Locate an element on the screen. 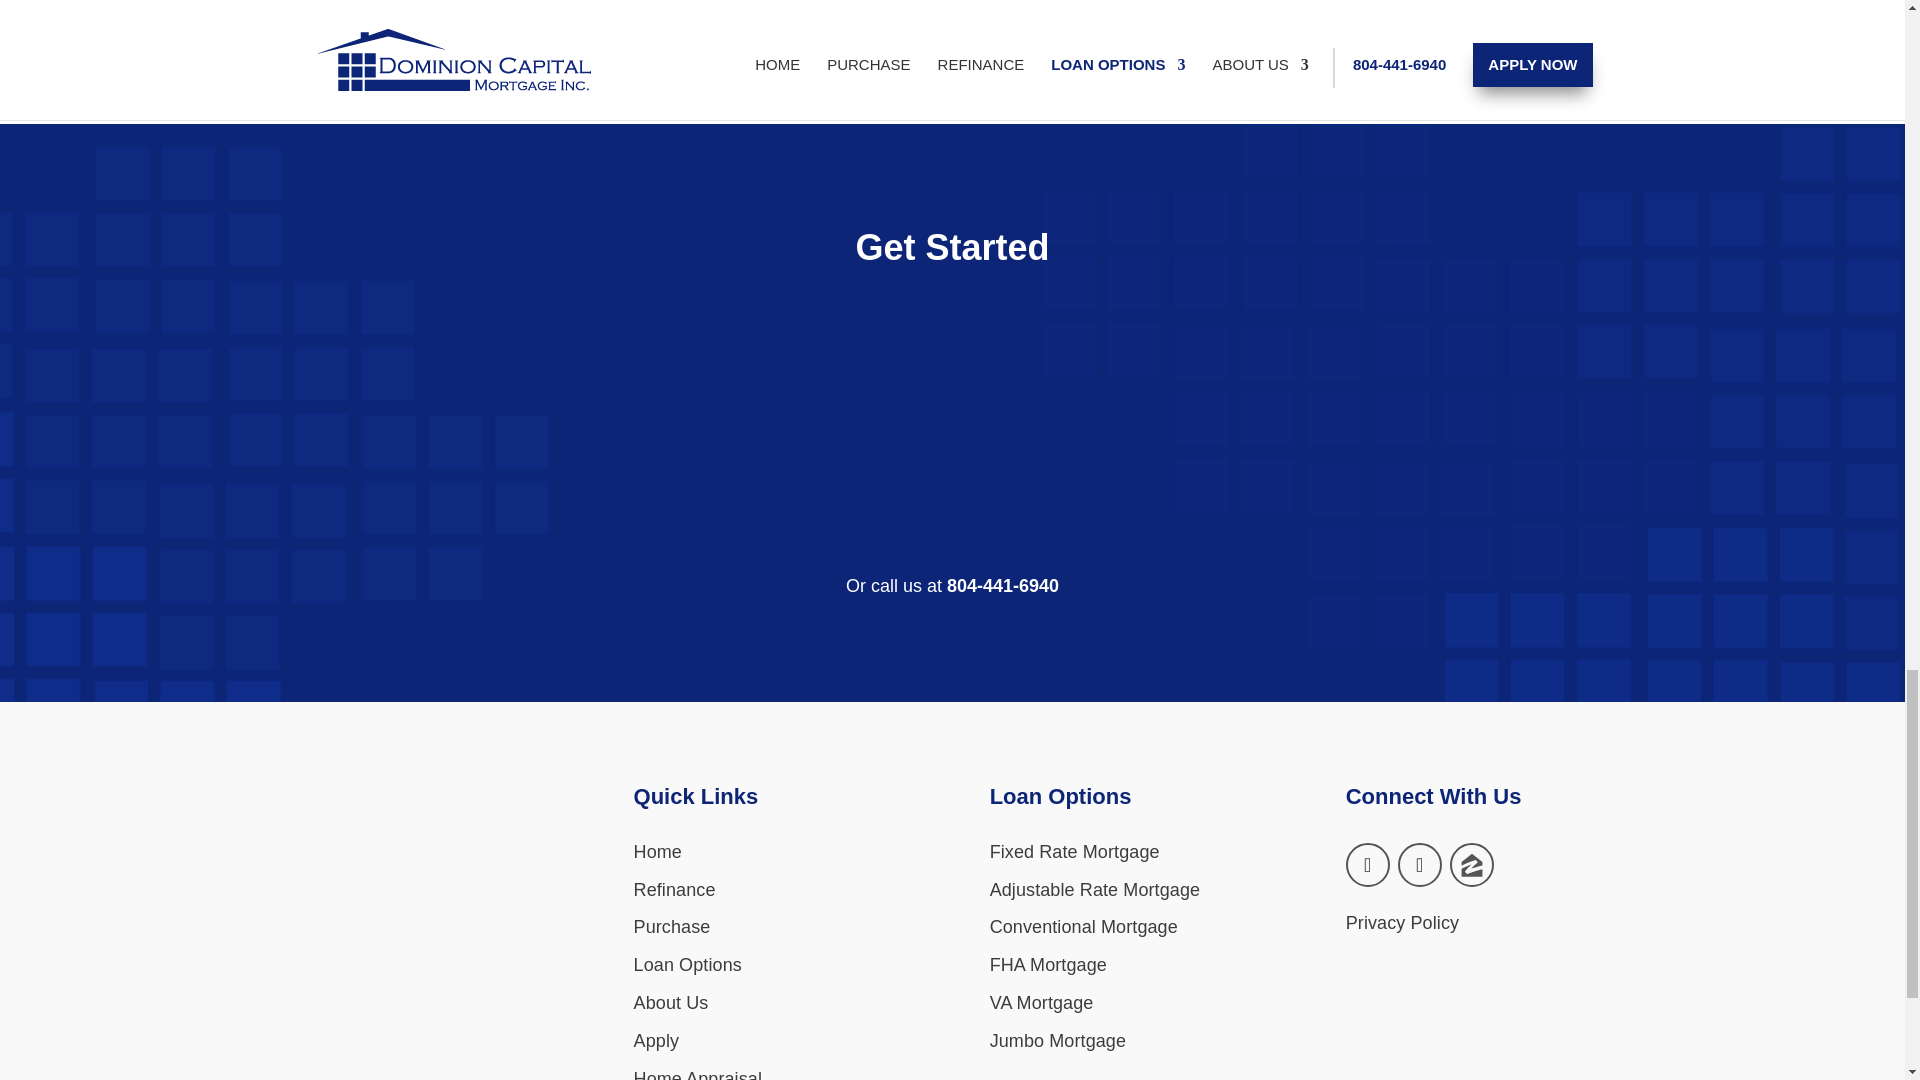 This screenshot has width=1920, height=1080. 804-441-6940 is located at coordinates (1002, 586).